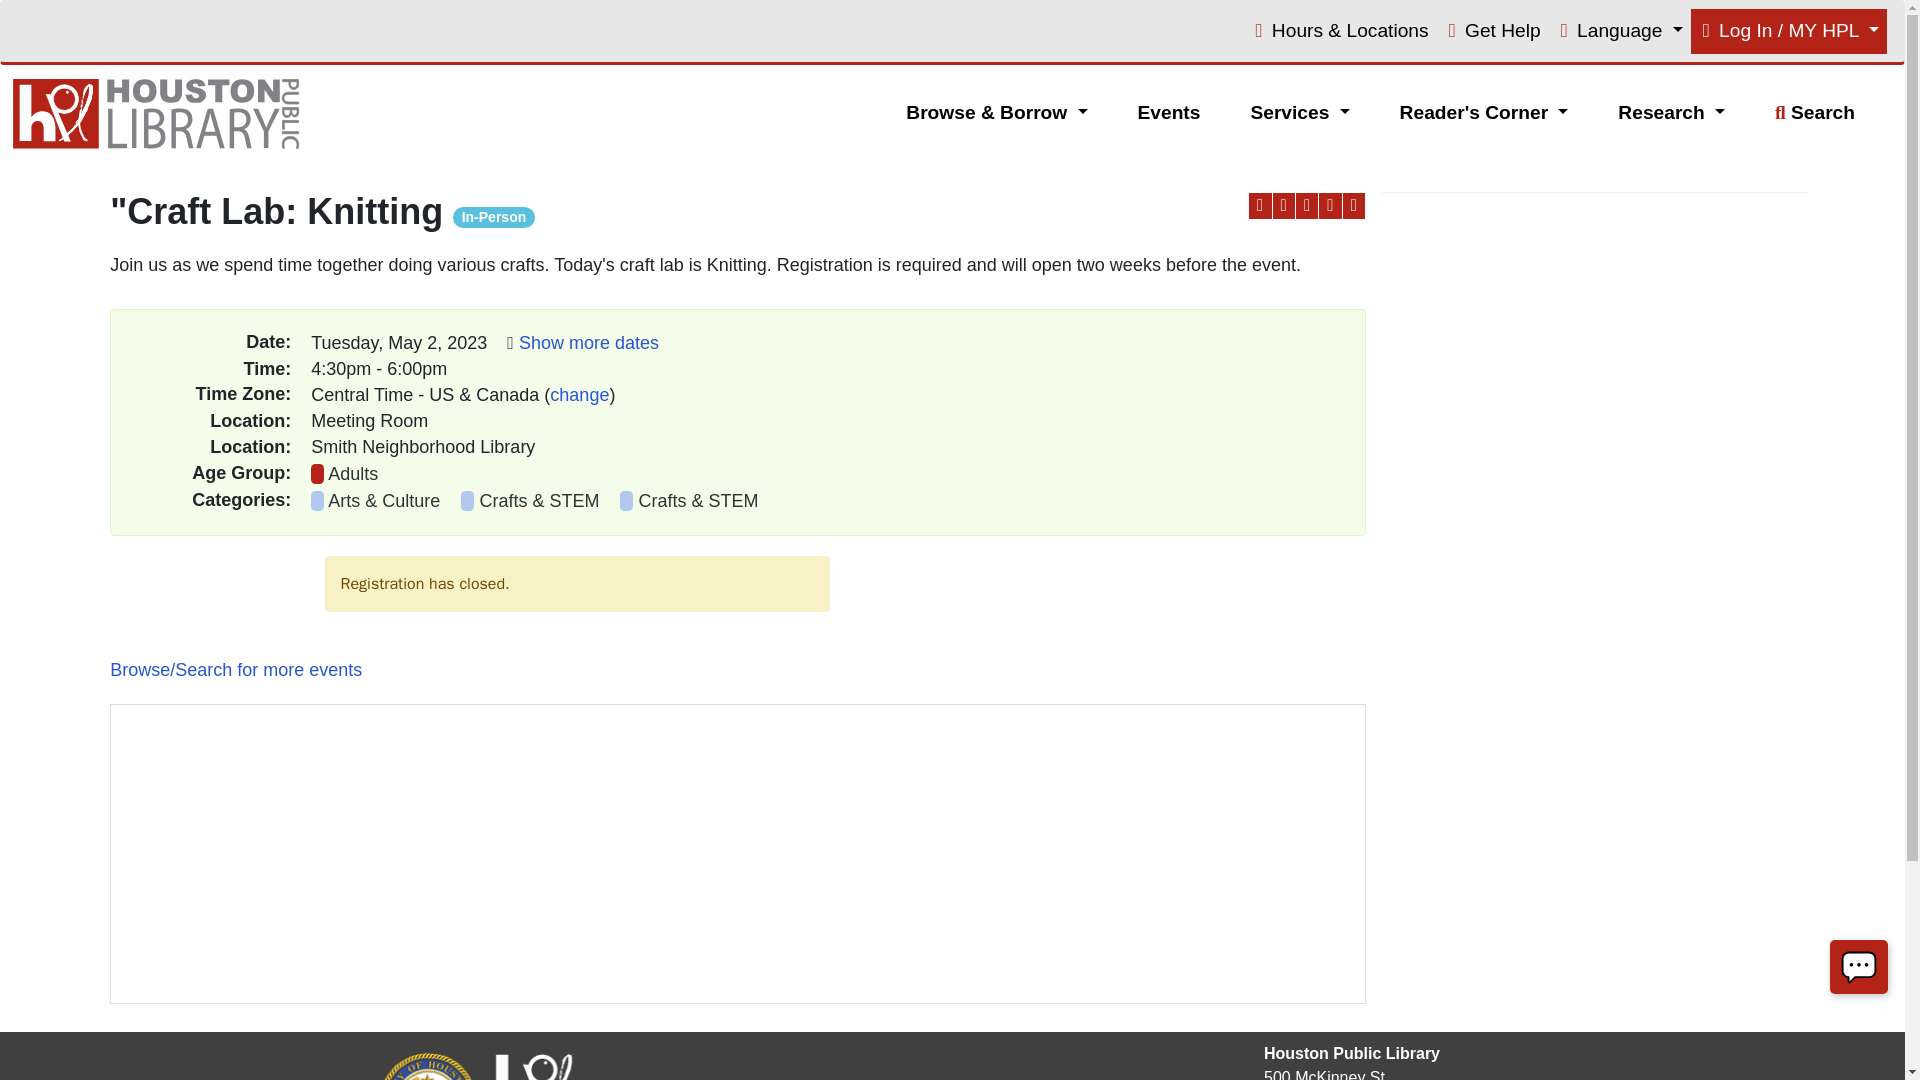 Image resolution: width=1920 pixels, height=1080 pixels. What do you see at coordinates (1300, 113) in the screenshot?
I see `Services` at bounding box center [1300, 113].